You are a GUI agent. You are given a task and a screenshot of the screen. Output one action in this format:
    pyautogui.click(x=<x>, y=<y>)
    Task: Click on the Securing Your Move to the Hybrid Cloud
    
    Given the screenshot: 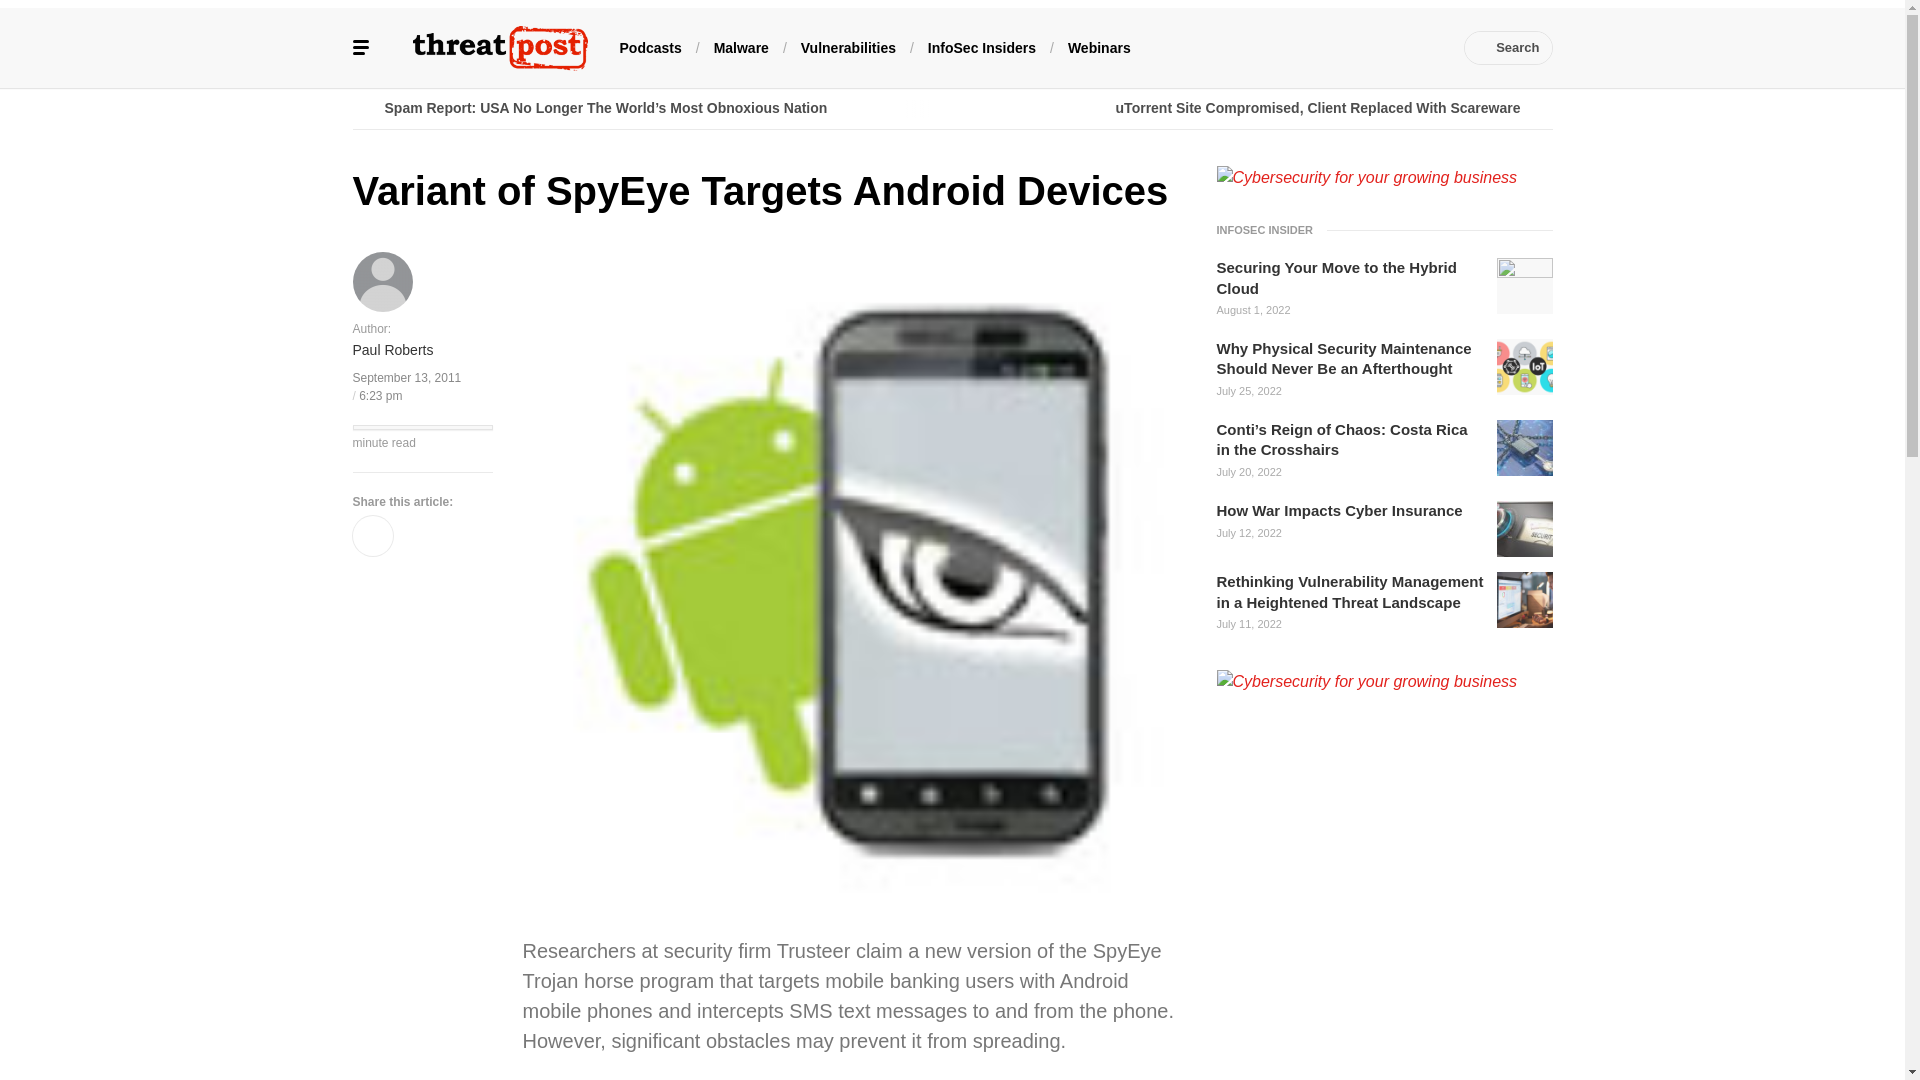 What is the action you would take?
    pyautogui.click(x=1350, y=278)
    